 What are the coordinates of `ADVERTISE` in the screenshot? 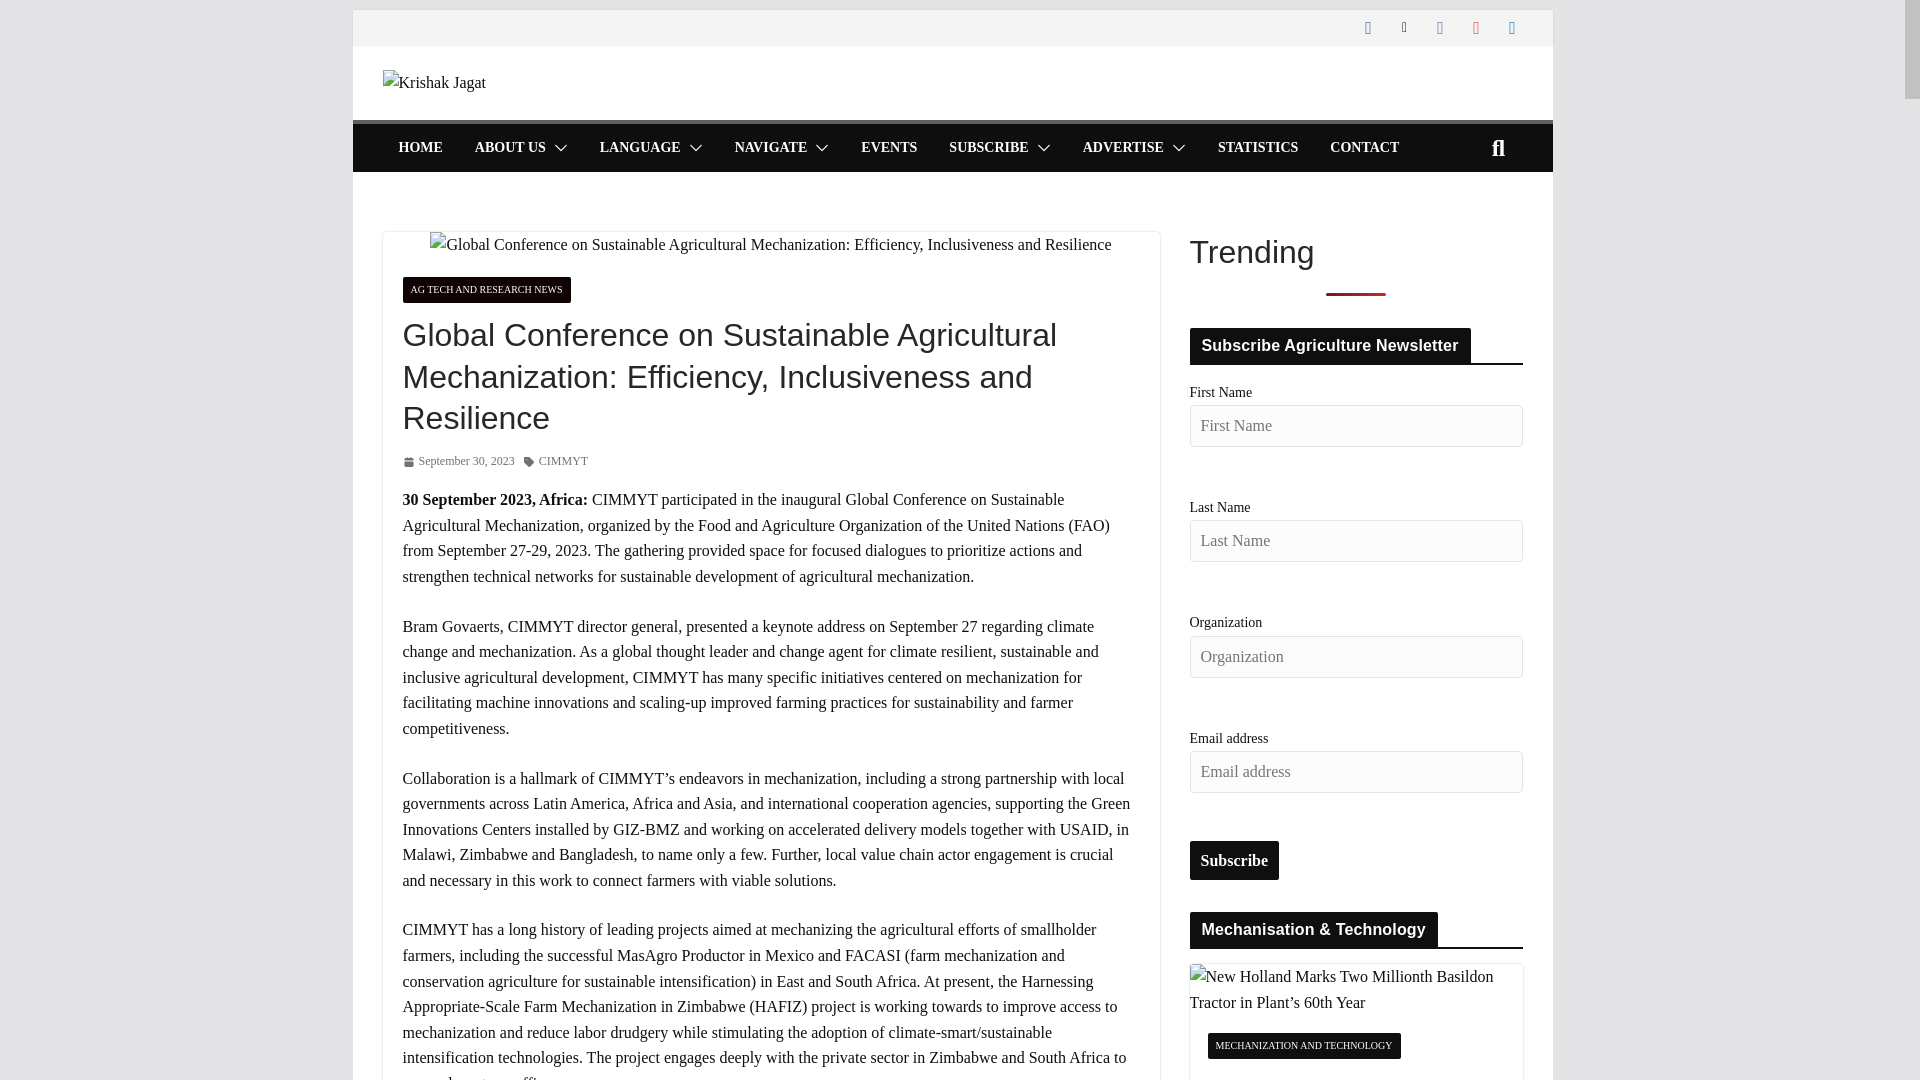 It's located at (1122, 148).